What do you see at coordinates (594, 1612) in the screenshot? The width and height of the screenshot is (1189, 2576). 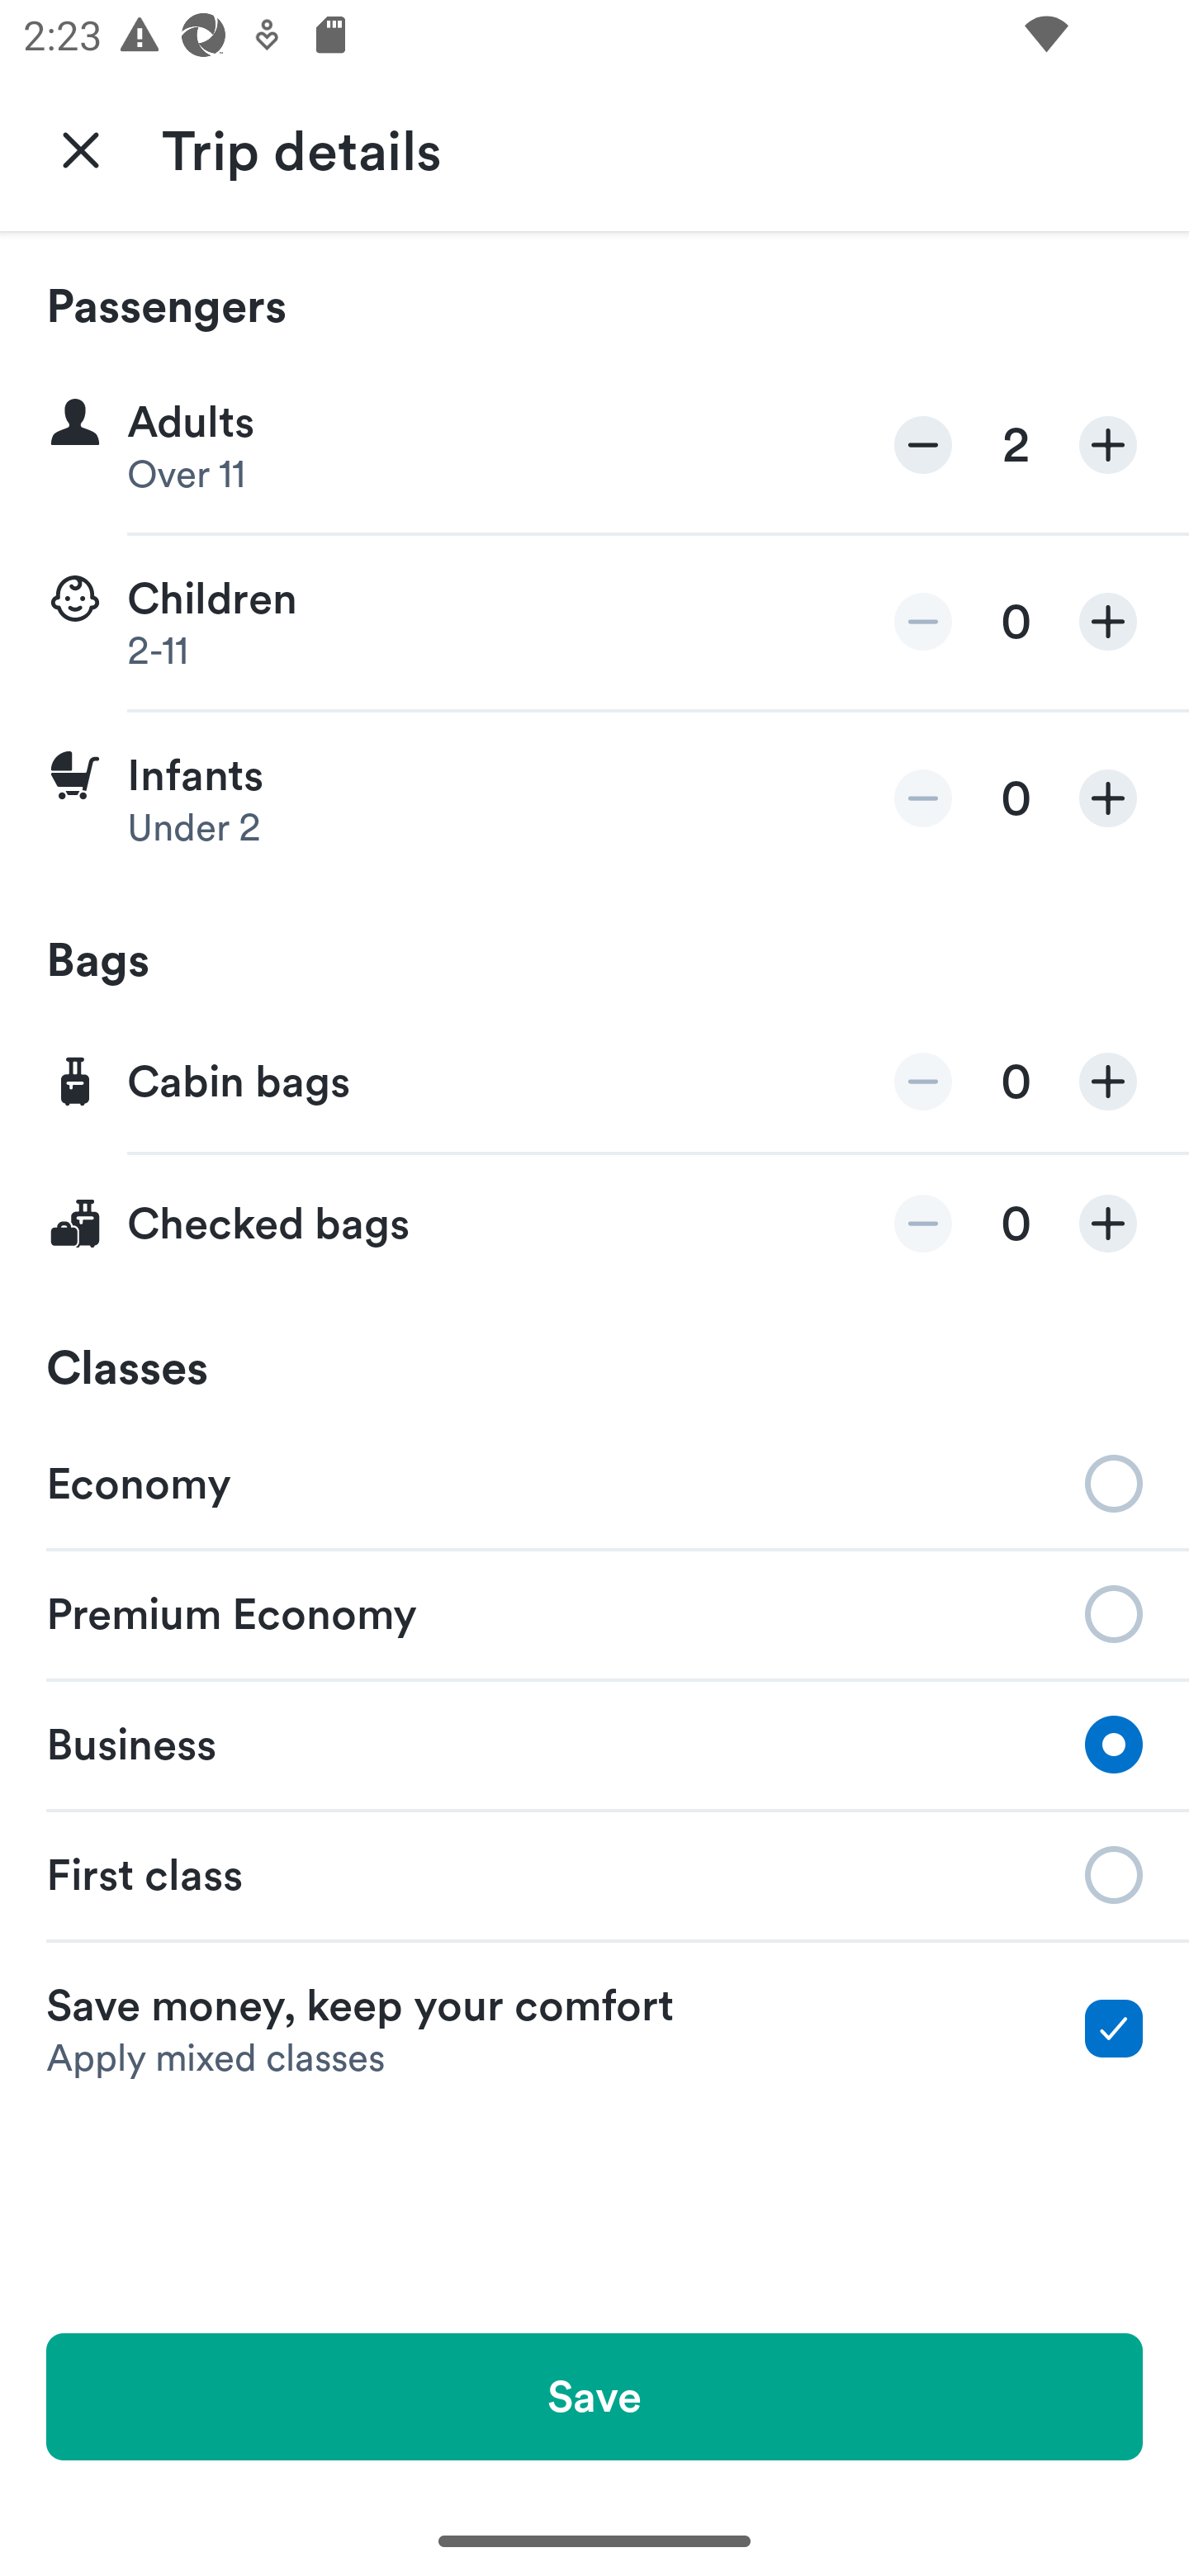 I see `Premium Economy` at bounding box center [594, 1612].